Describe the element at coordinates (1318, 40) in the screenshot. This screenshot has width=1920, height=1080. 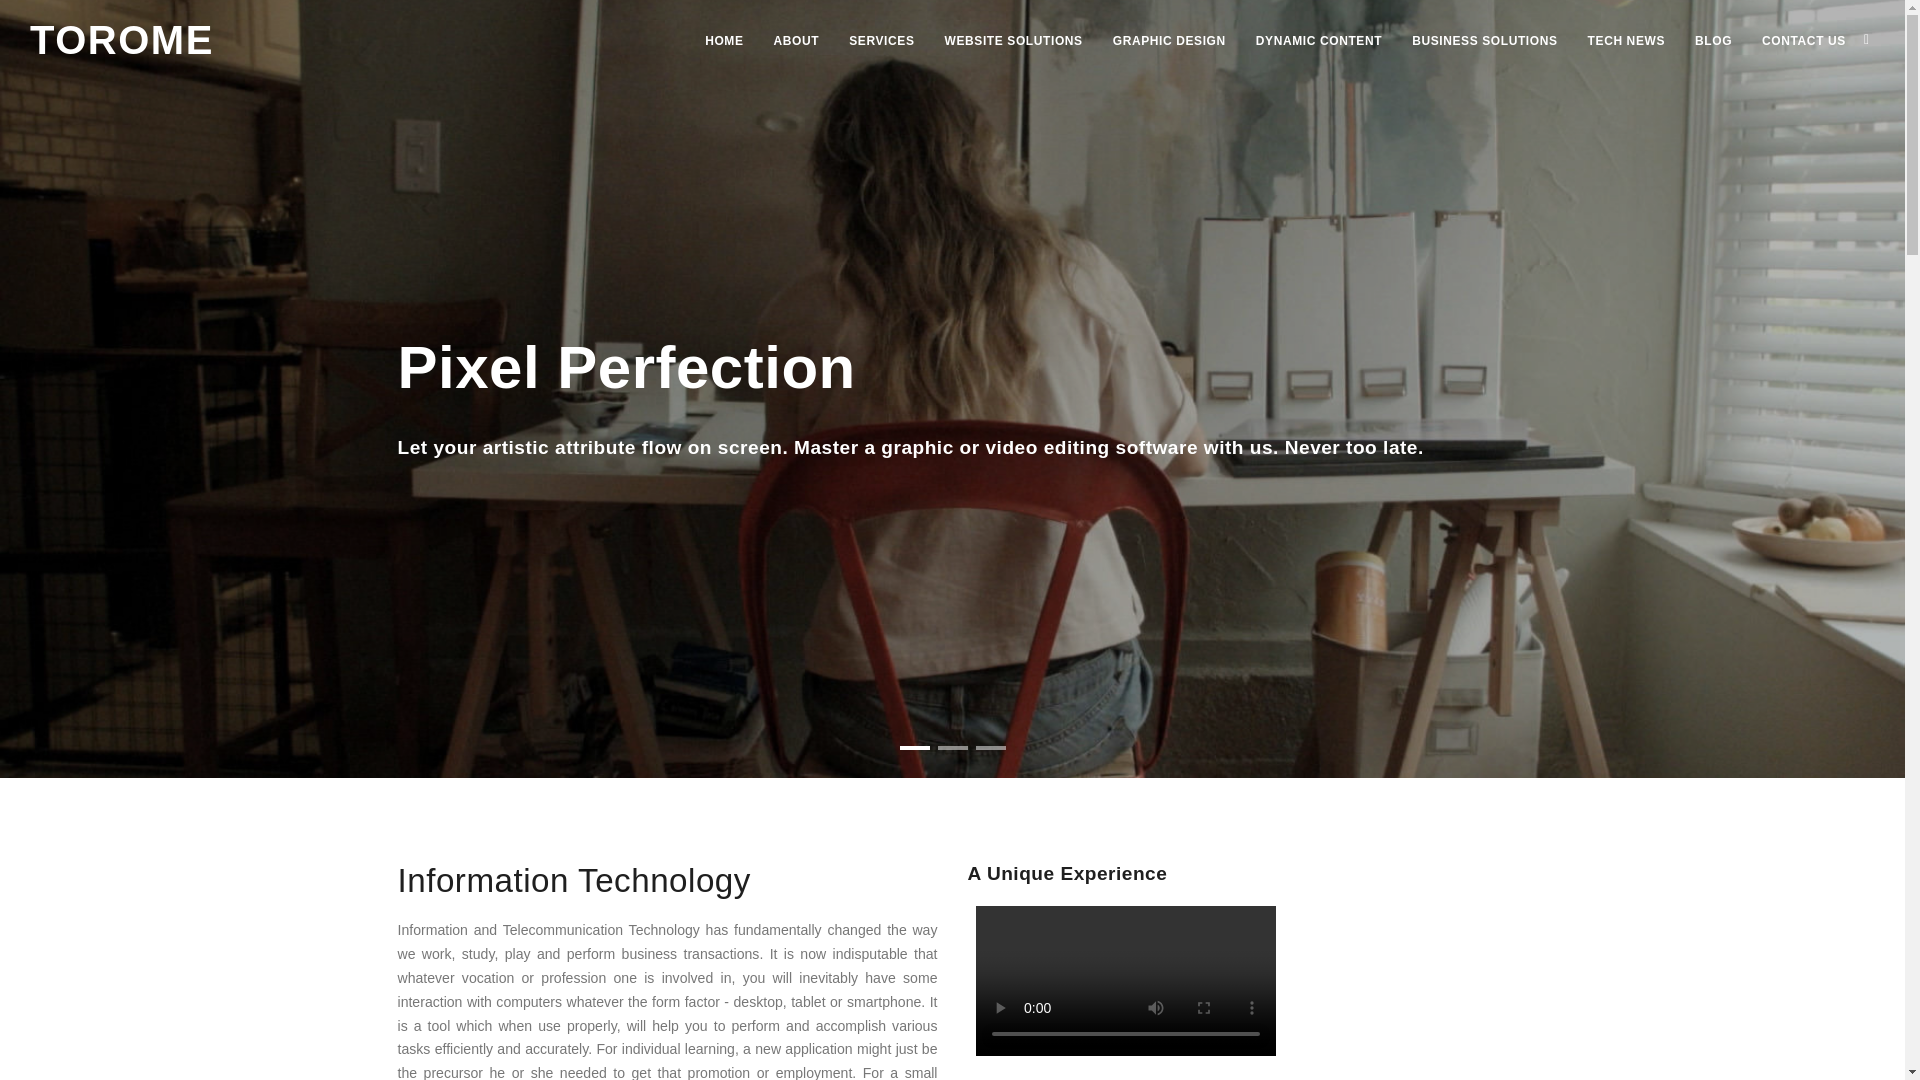
I see `DYNAMIC CONTENT` at that location.